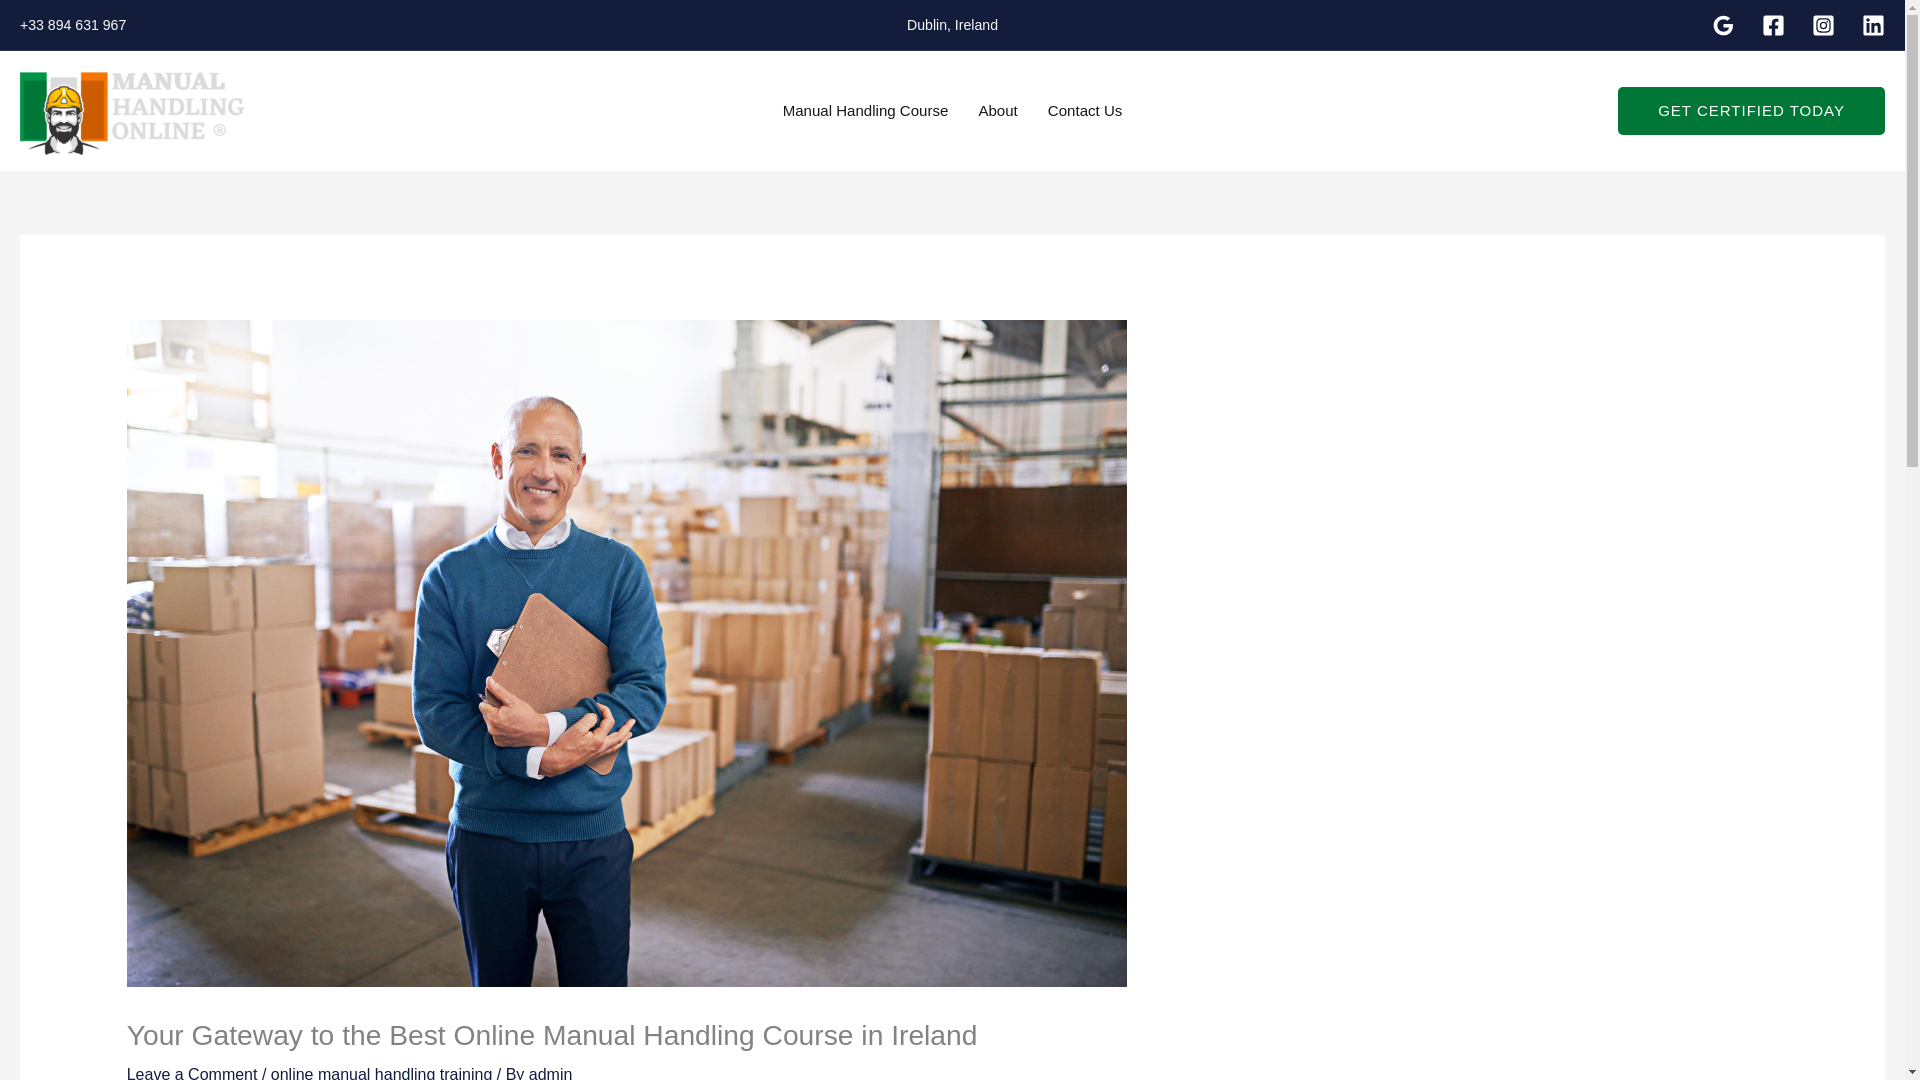  What do you see at coordinates (550, 1072) in the screenshot?
I see `admin` at bounding box center [550, 1072].